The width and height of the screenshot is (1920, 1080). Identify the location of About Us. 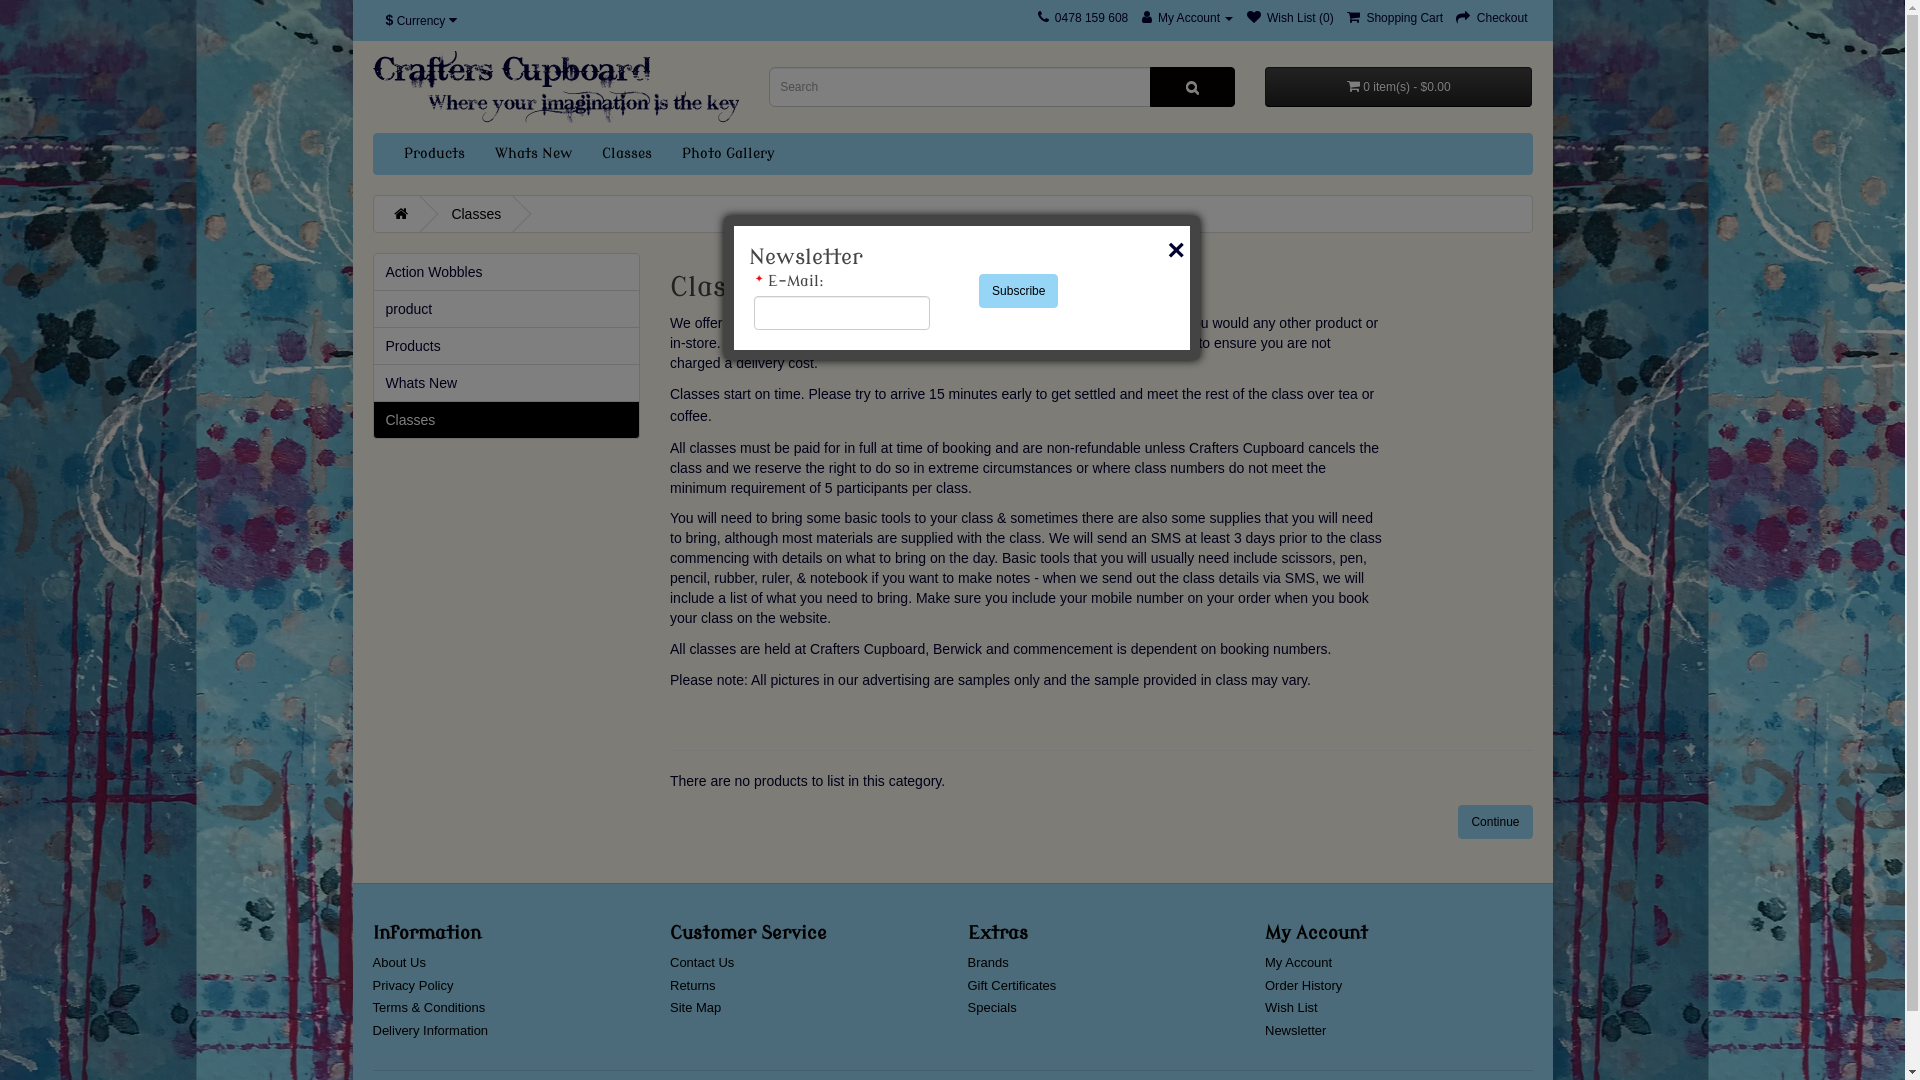
(398, 962).